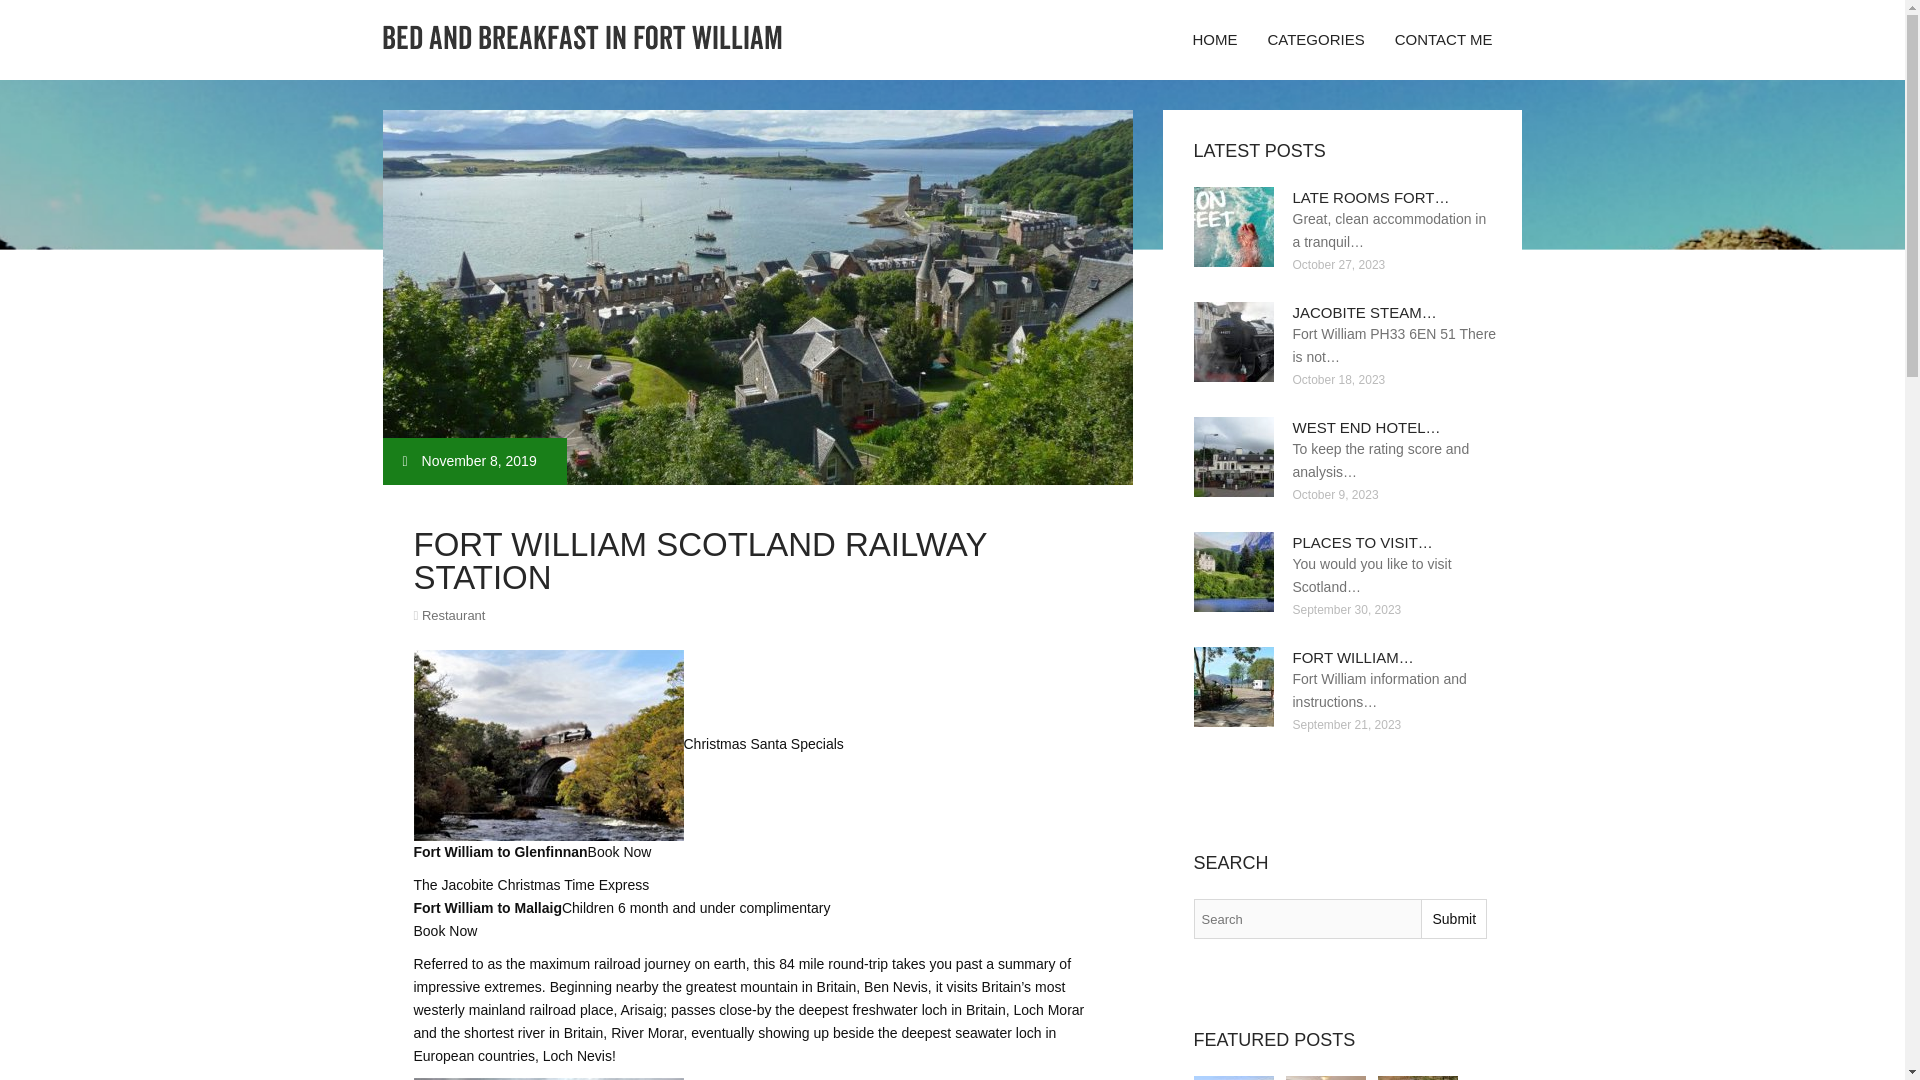 This screenshot has height=1080, width=1920. I want to click on Submit, so click(1453, 918).